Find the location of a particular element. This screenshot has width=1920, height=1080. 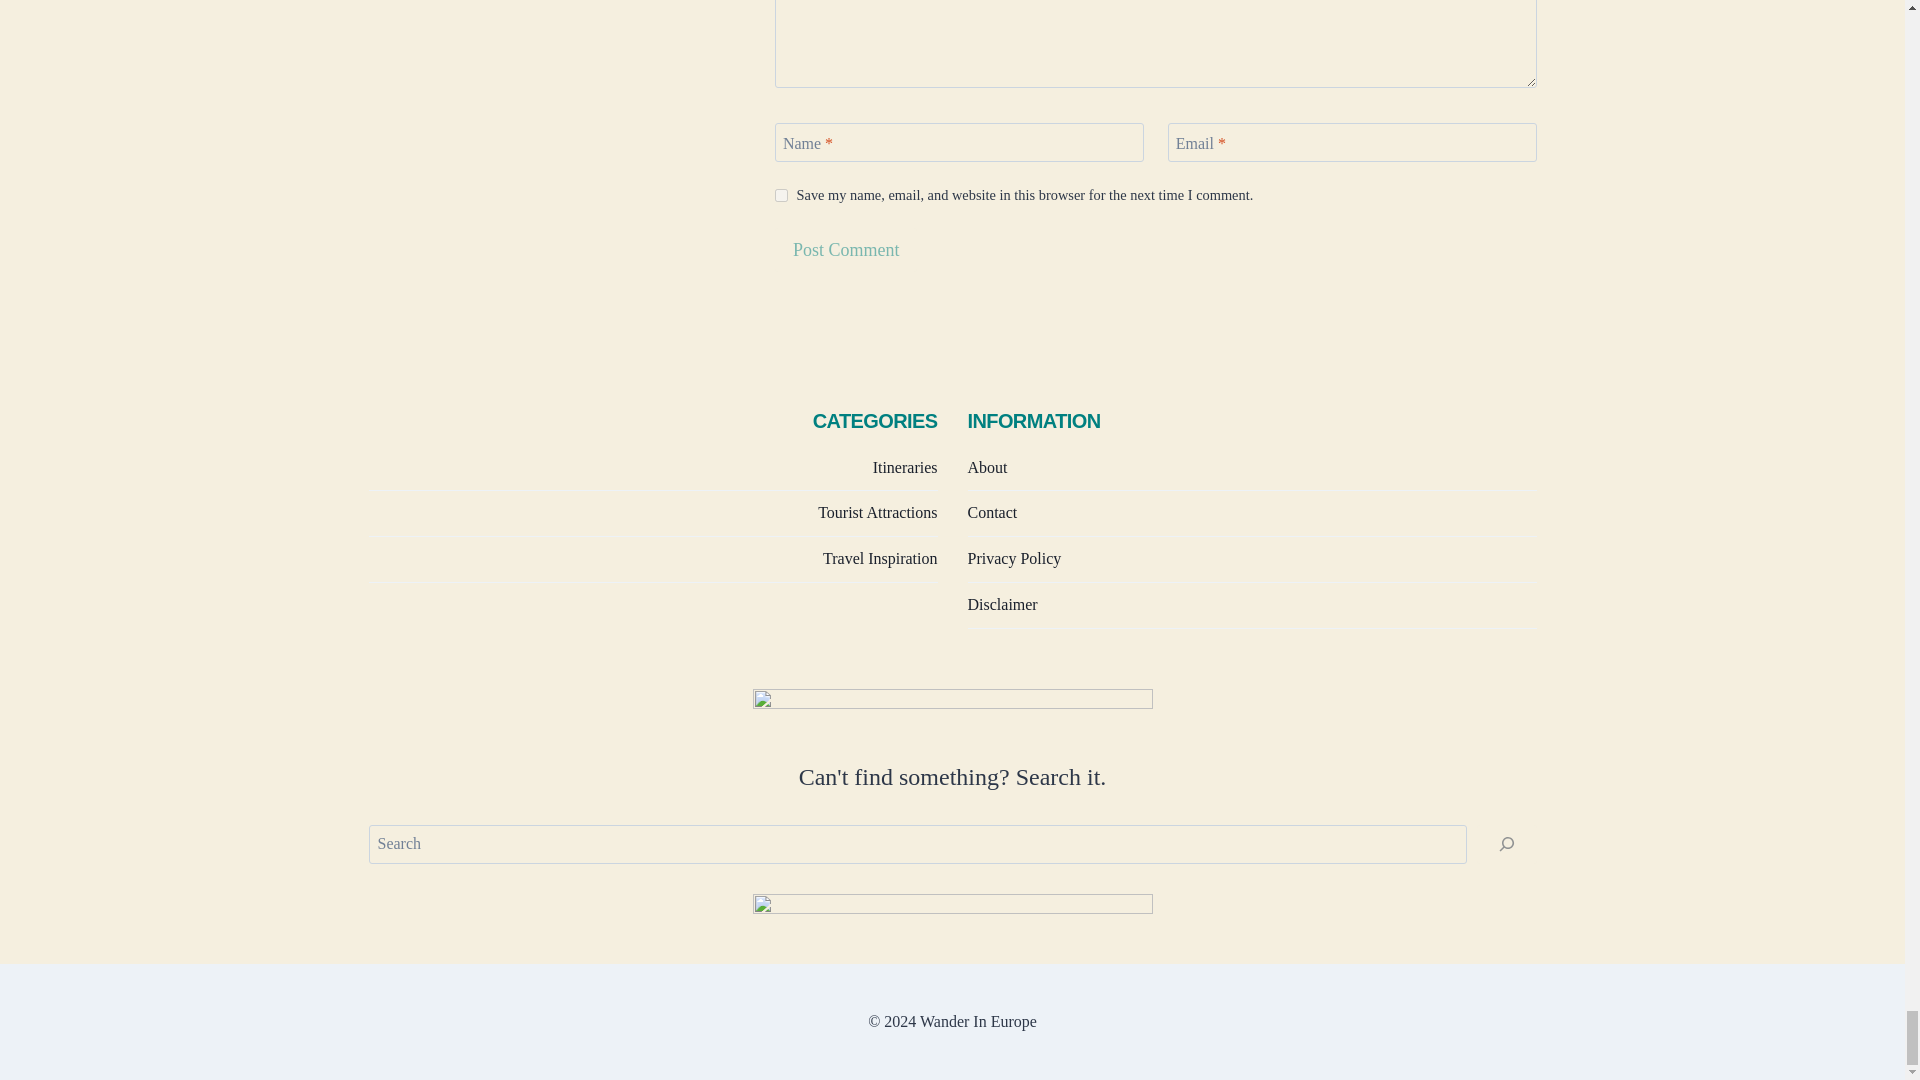

Post Comment is located at coordinates (846, 249).